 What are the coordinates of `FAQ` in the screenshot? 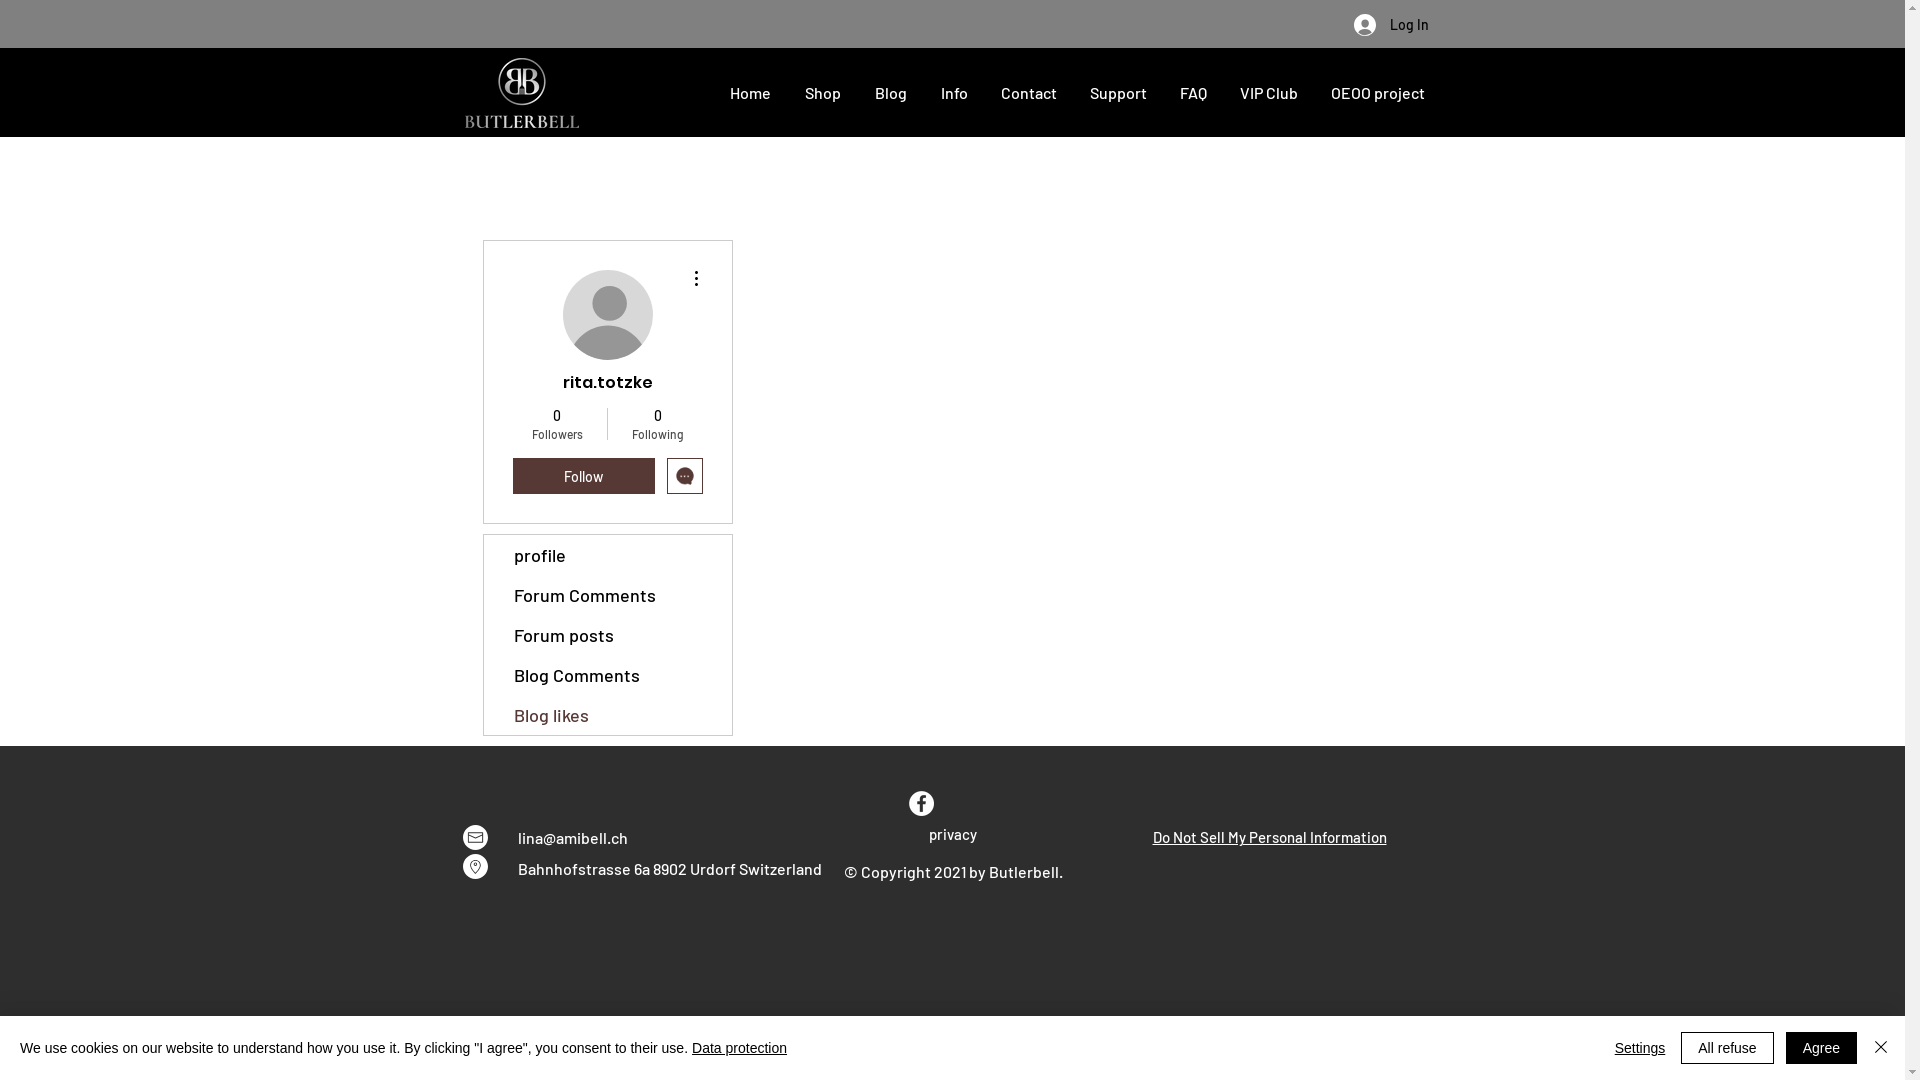 It's located at (1194, 92).